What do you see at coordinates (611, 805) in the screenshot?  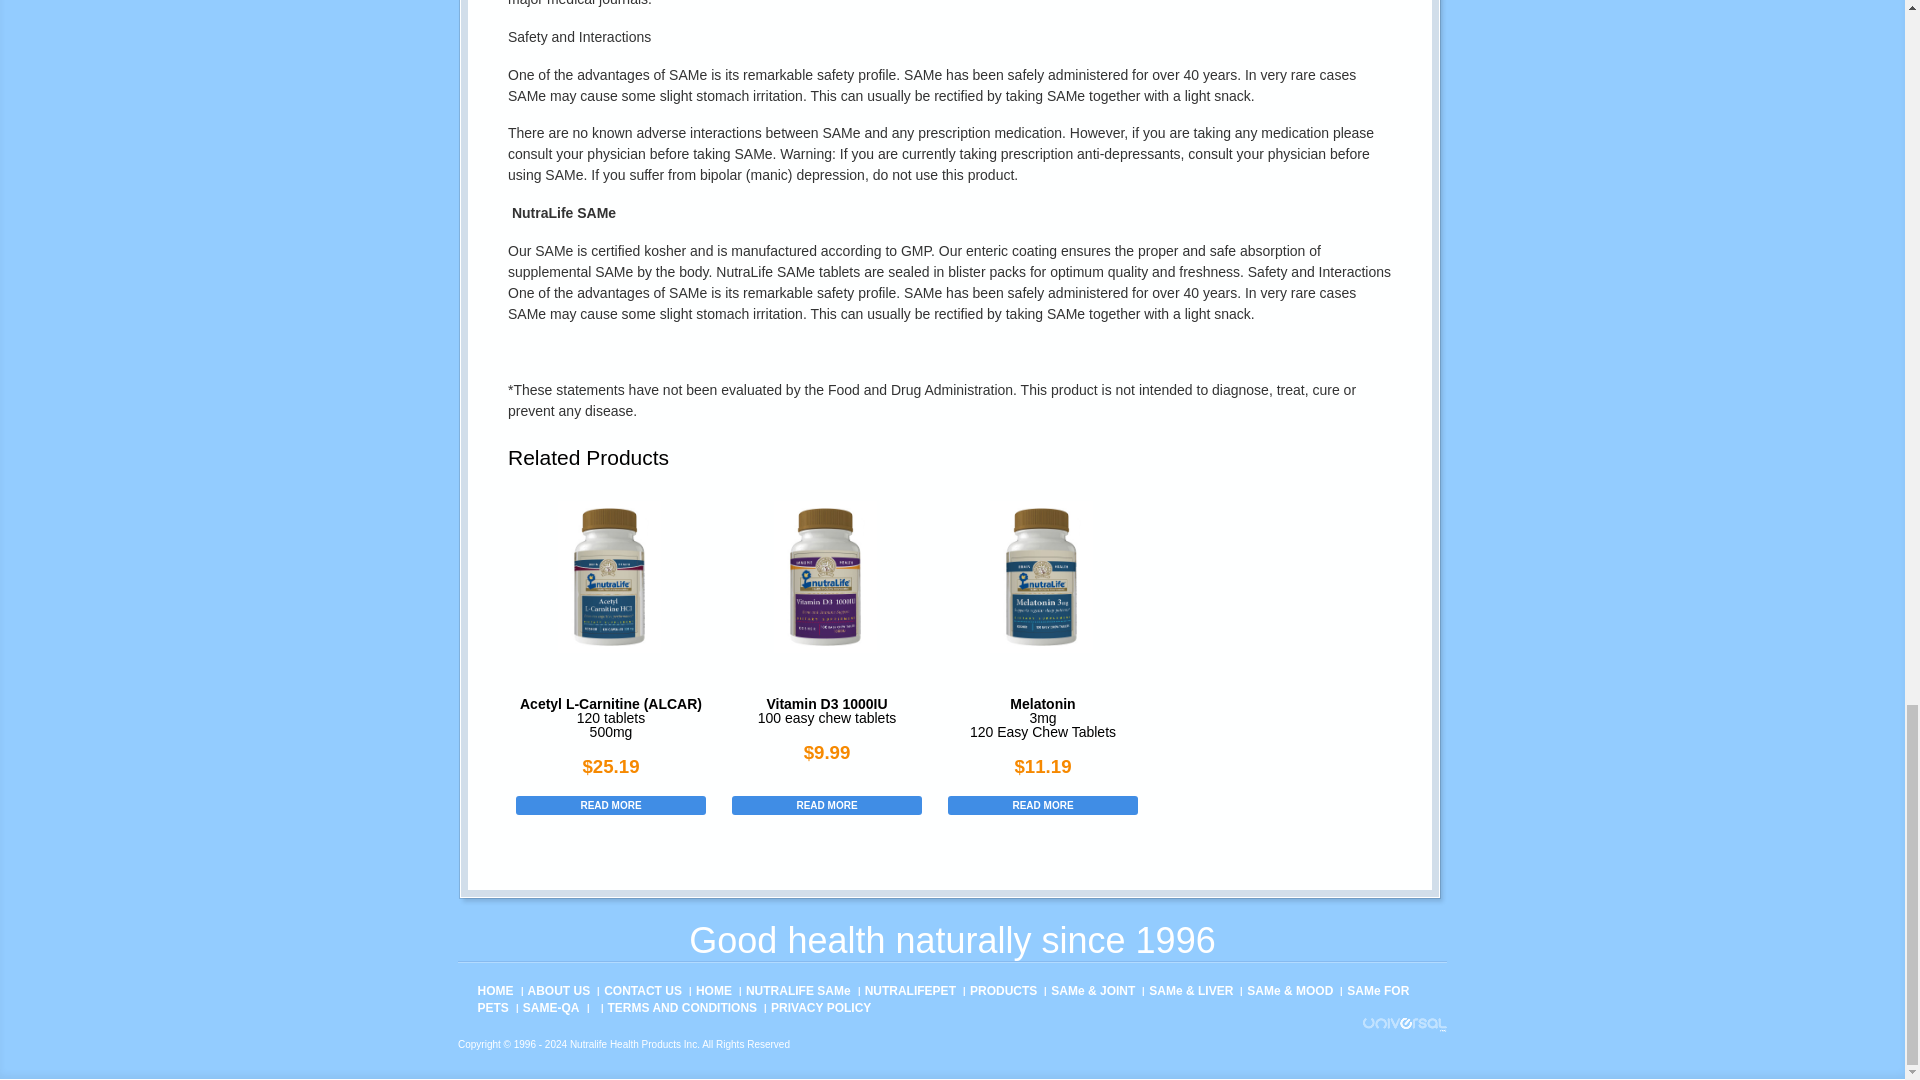 I see `READ MORE` at bounding box center [611, 805].